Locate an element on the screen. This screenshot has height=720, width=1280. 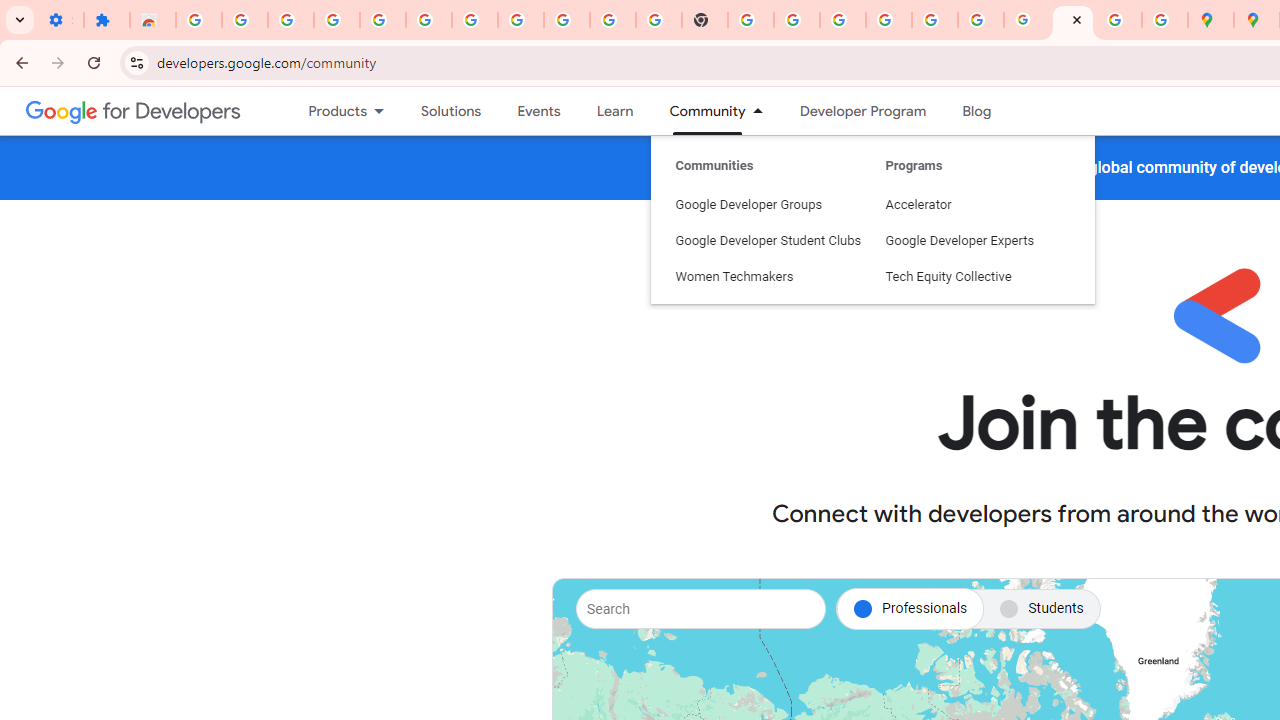
Sign in - Google Accounts is located at coordinates (889, 20).